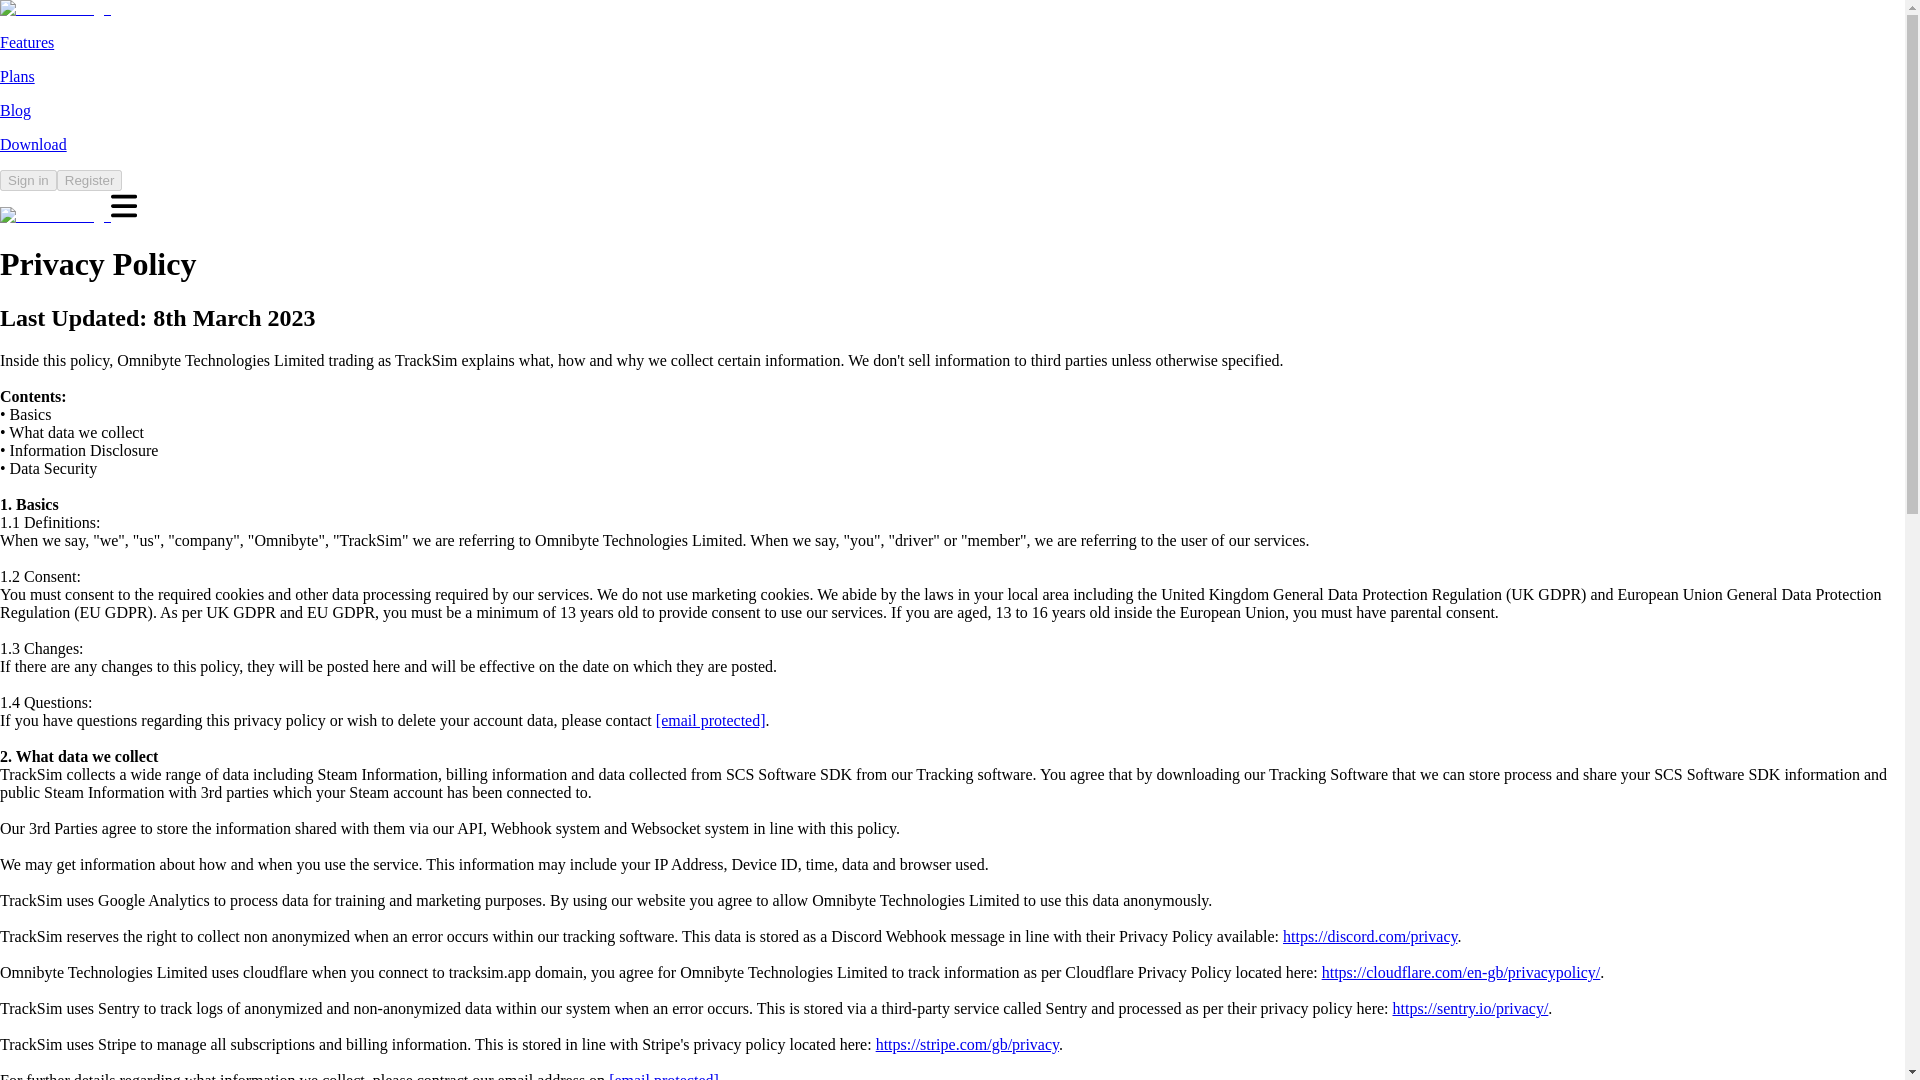 This screenshot has width=1920, height=1080. What do you see at coordinates (28, 180) in the screenshot?
I see `Sign in` at bounding box center [28, 180].